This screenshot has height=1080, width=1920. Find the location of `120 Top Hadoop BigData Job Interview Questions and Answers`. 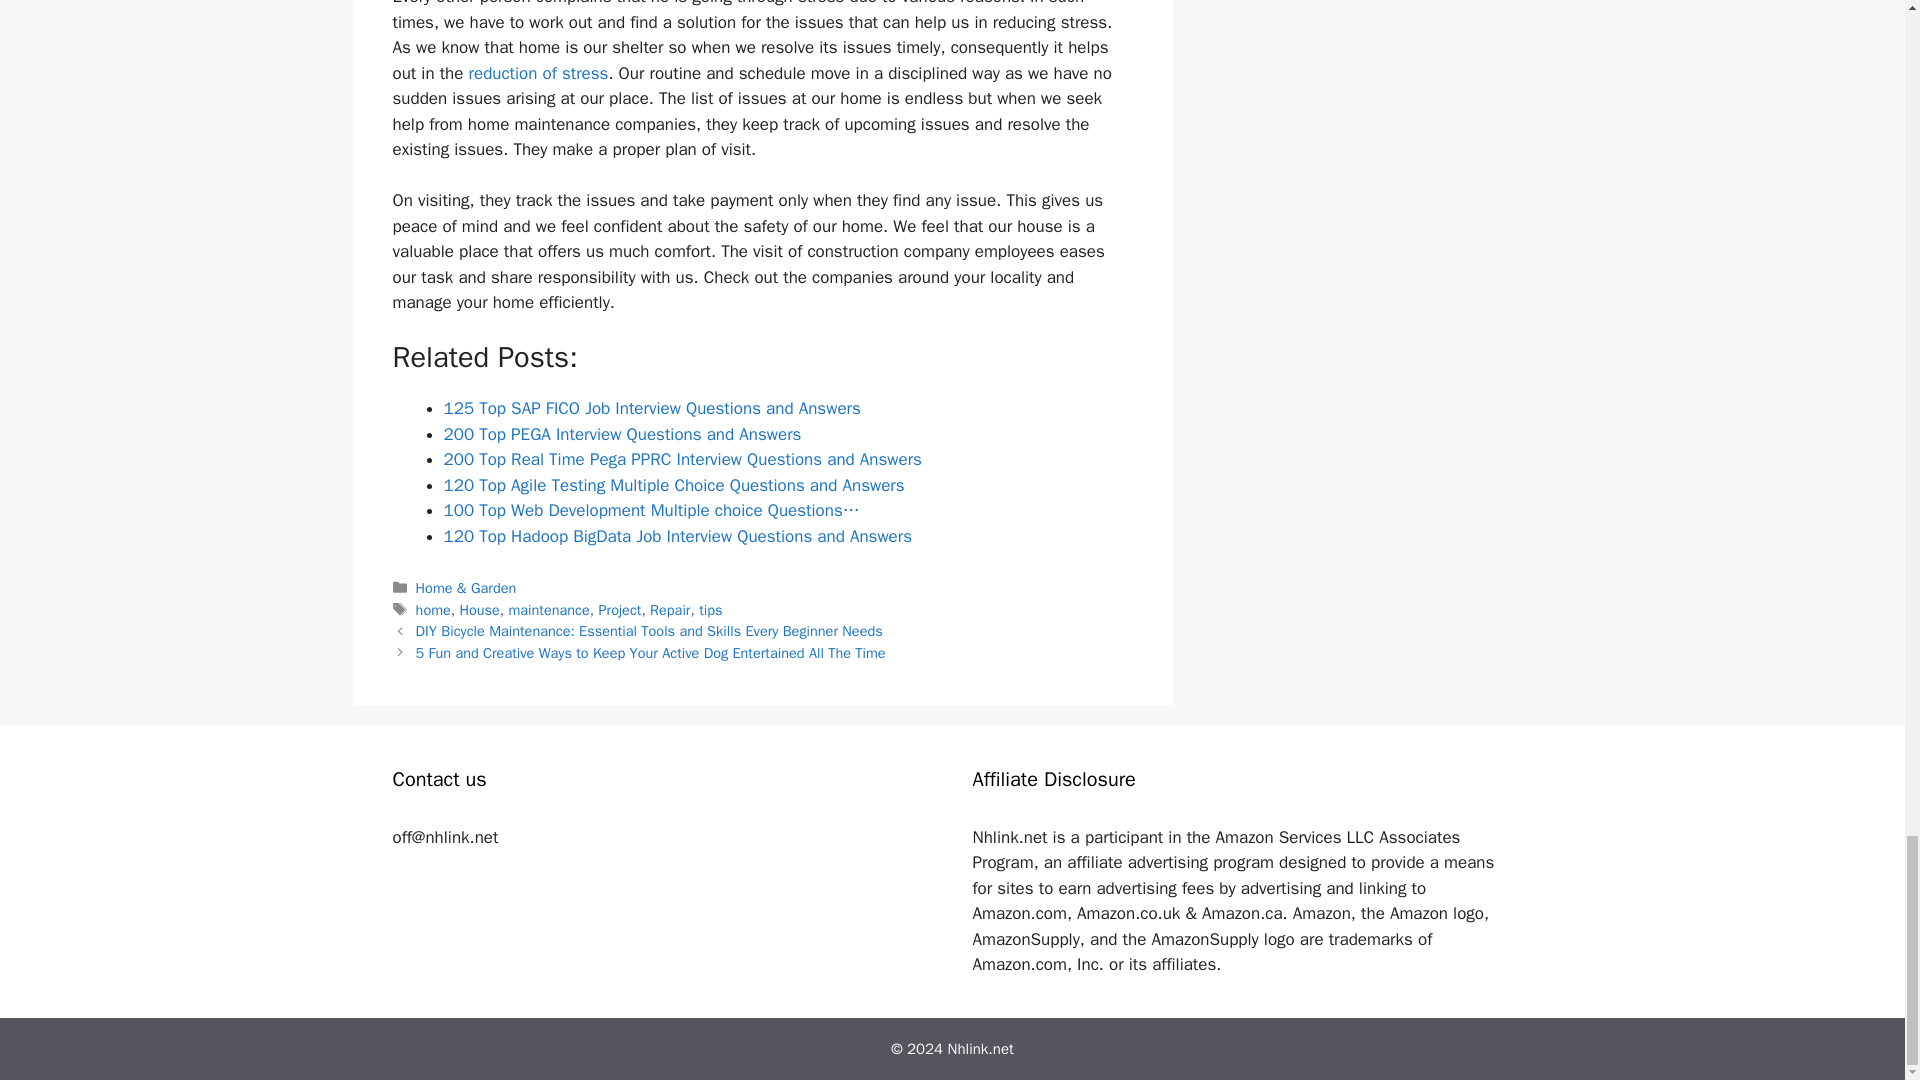

120 Top Hadoop BigData Job Interview Questions and Answers is located at coordinates (678, 536).